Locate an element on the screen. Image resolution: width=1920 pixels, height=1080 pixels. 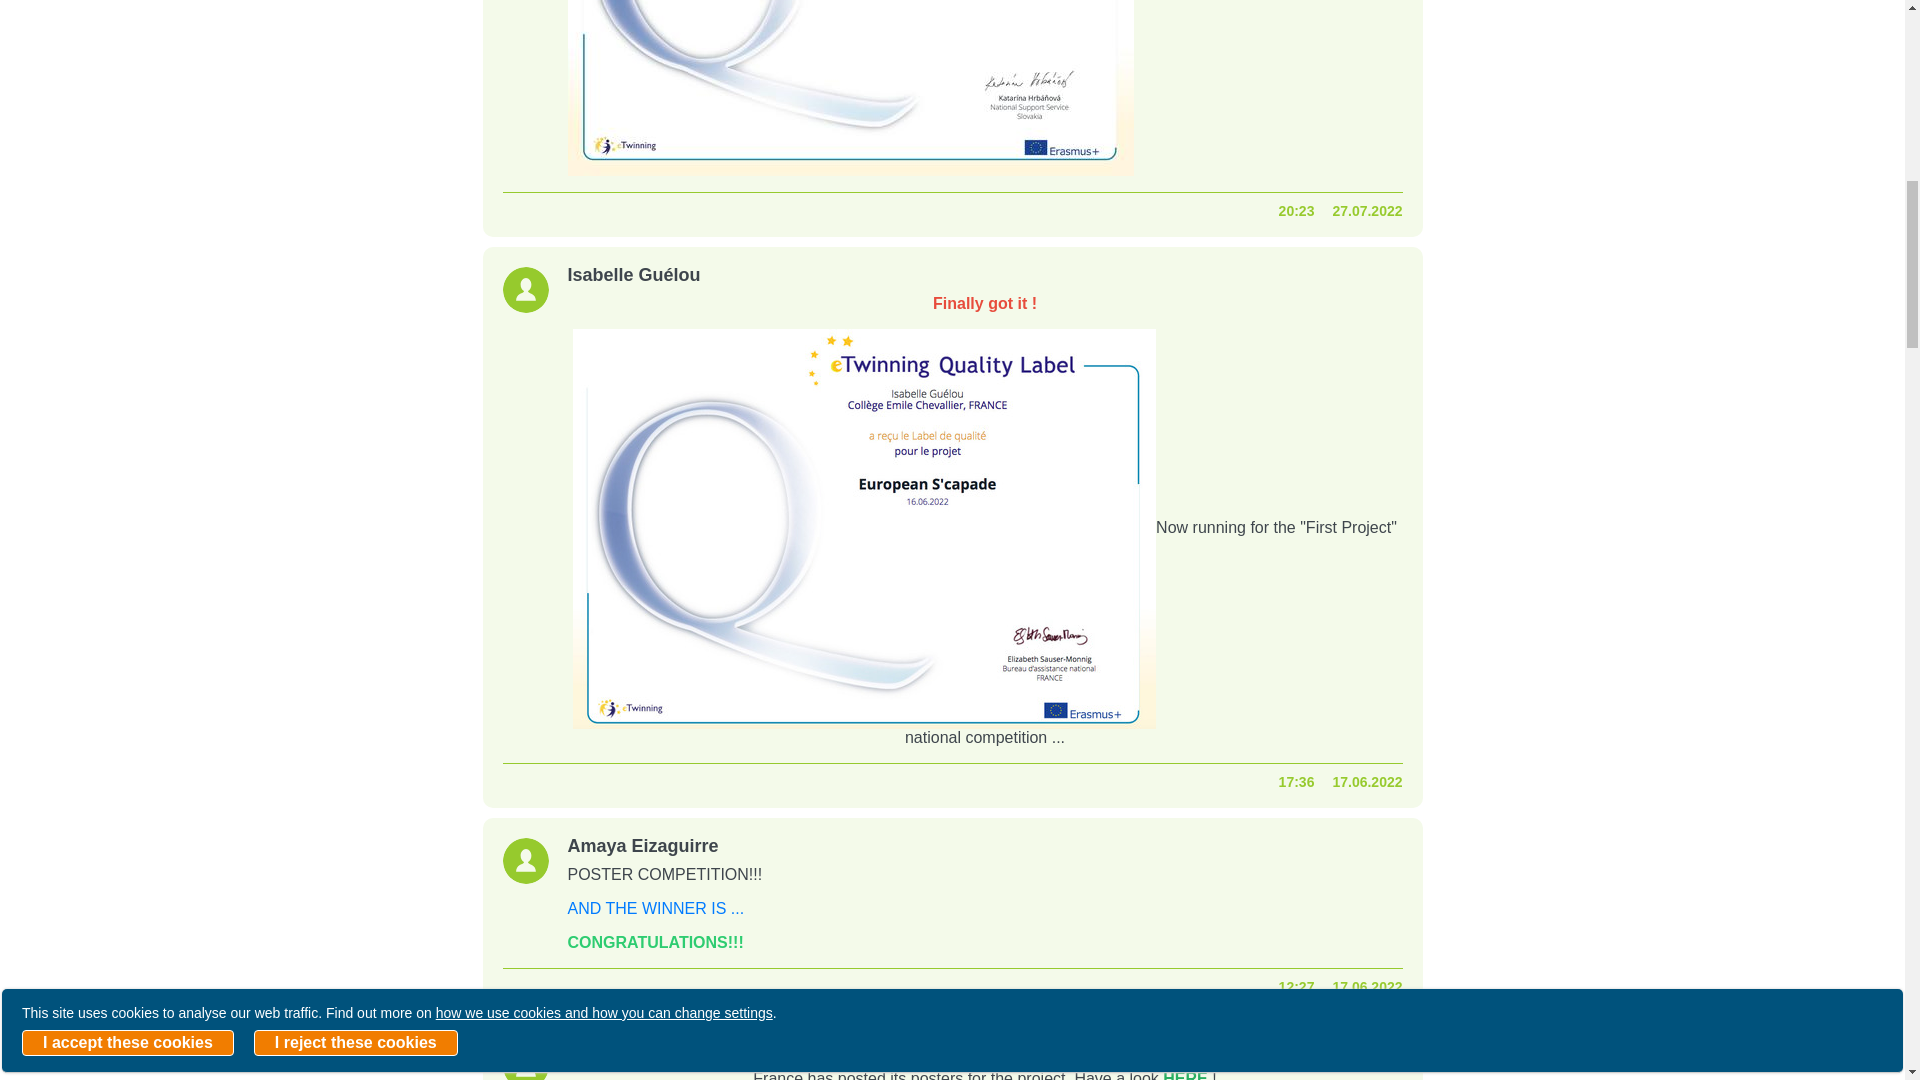
AND THE WINNER IS ... is located at coordinates (656, 908).